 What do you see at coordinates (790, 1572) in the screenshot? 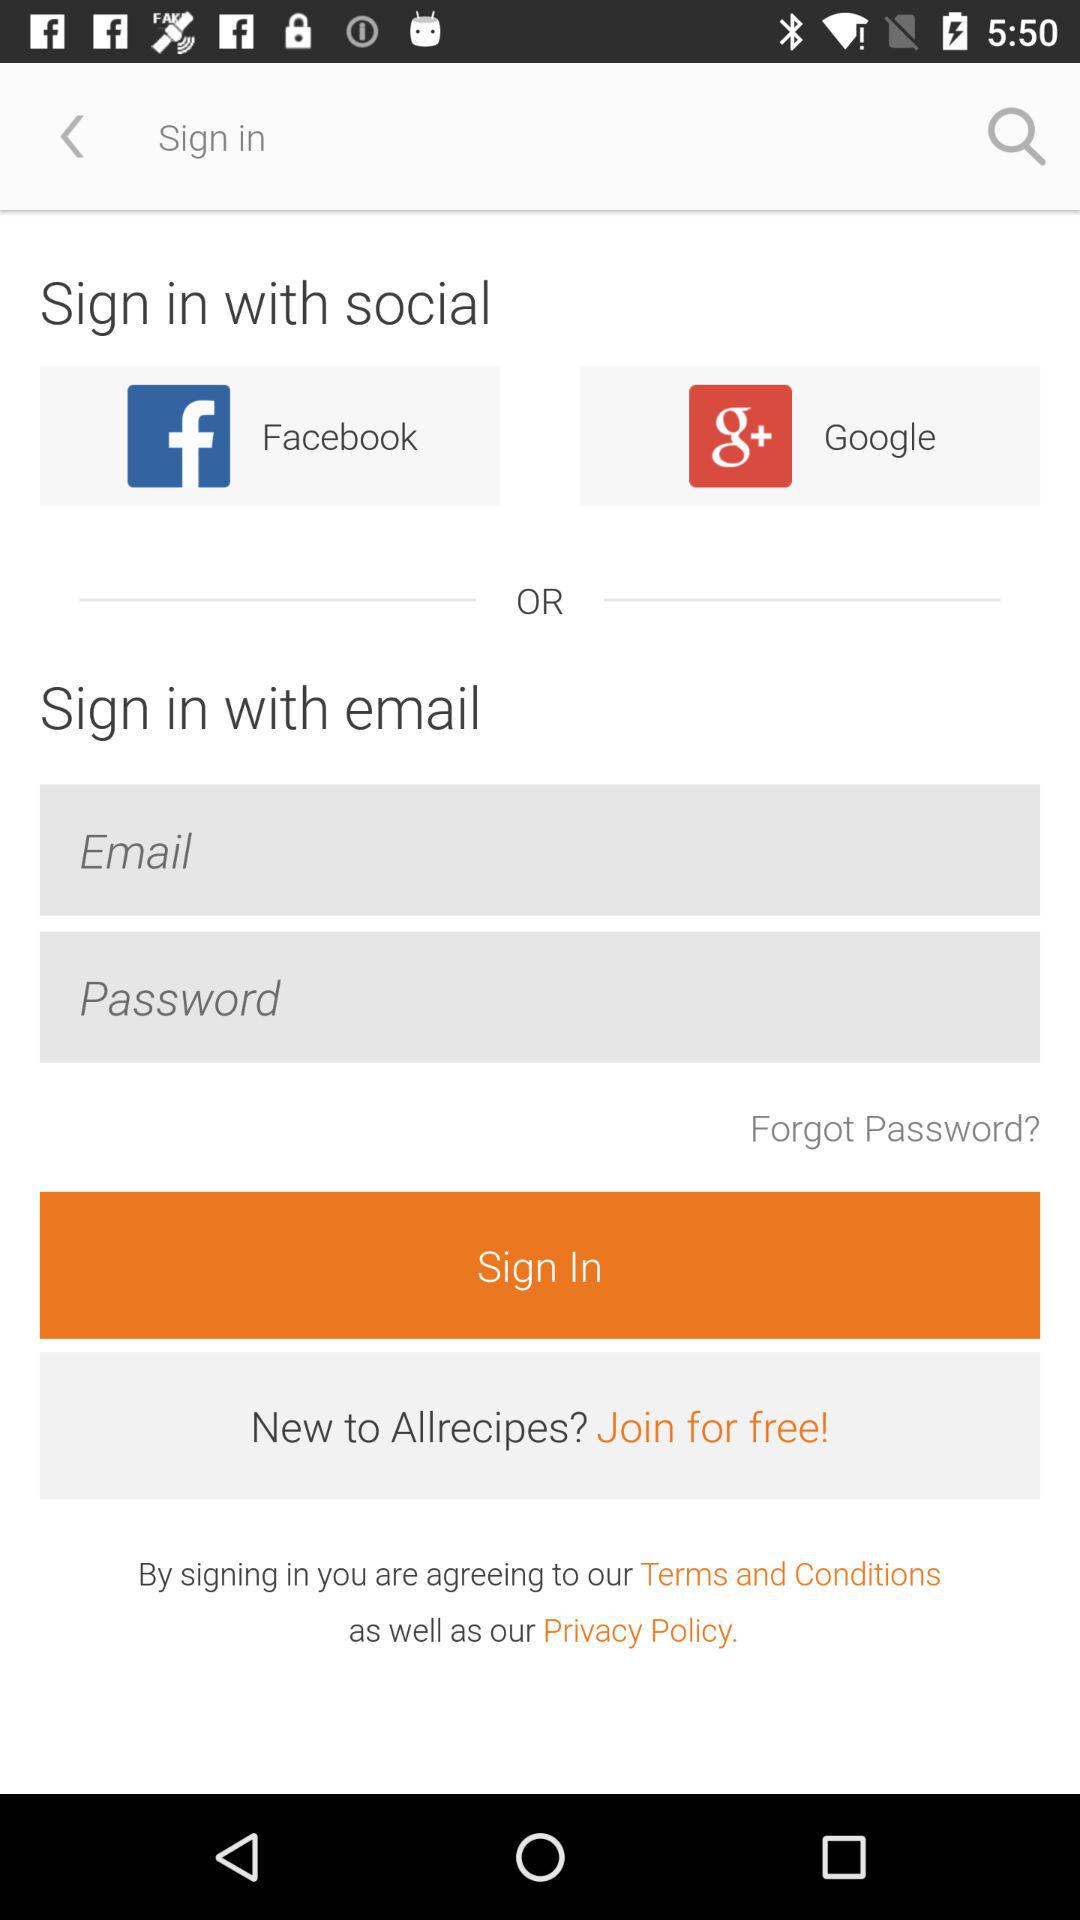
I see `choose icon at the bottom right corner` at bounding box center [790, 1572].